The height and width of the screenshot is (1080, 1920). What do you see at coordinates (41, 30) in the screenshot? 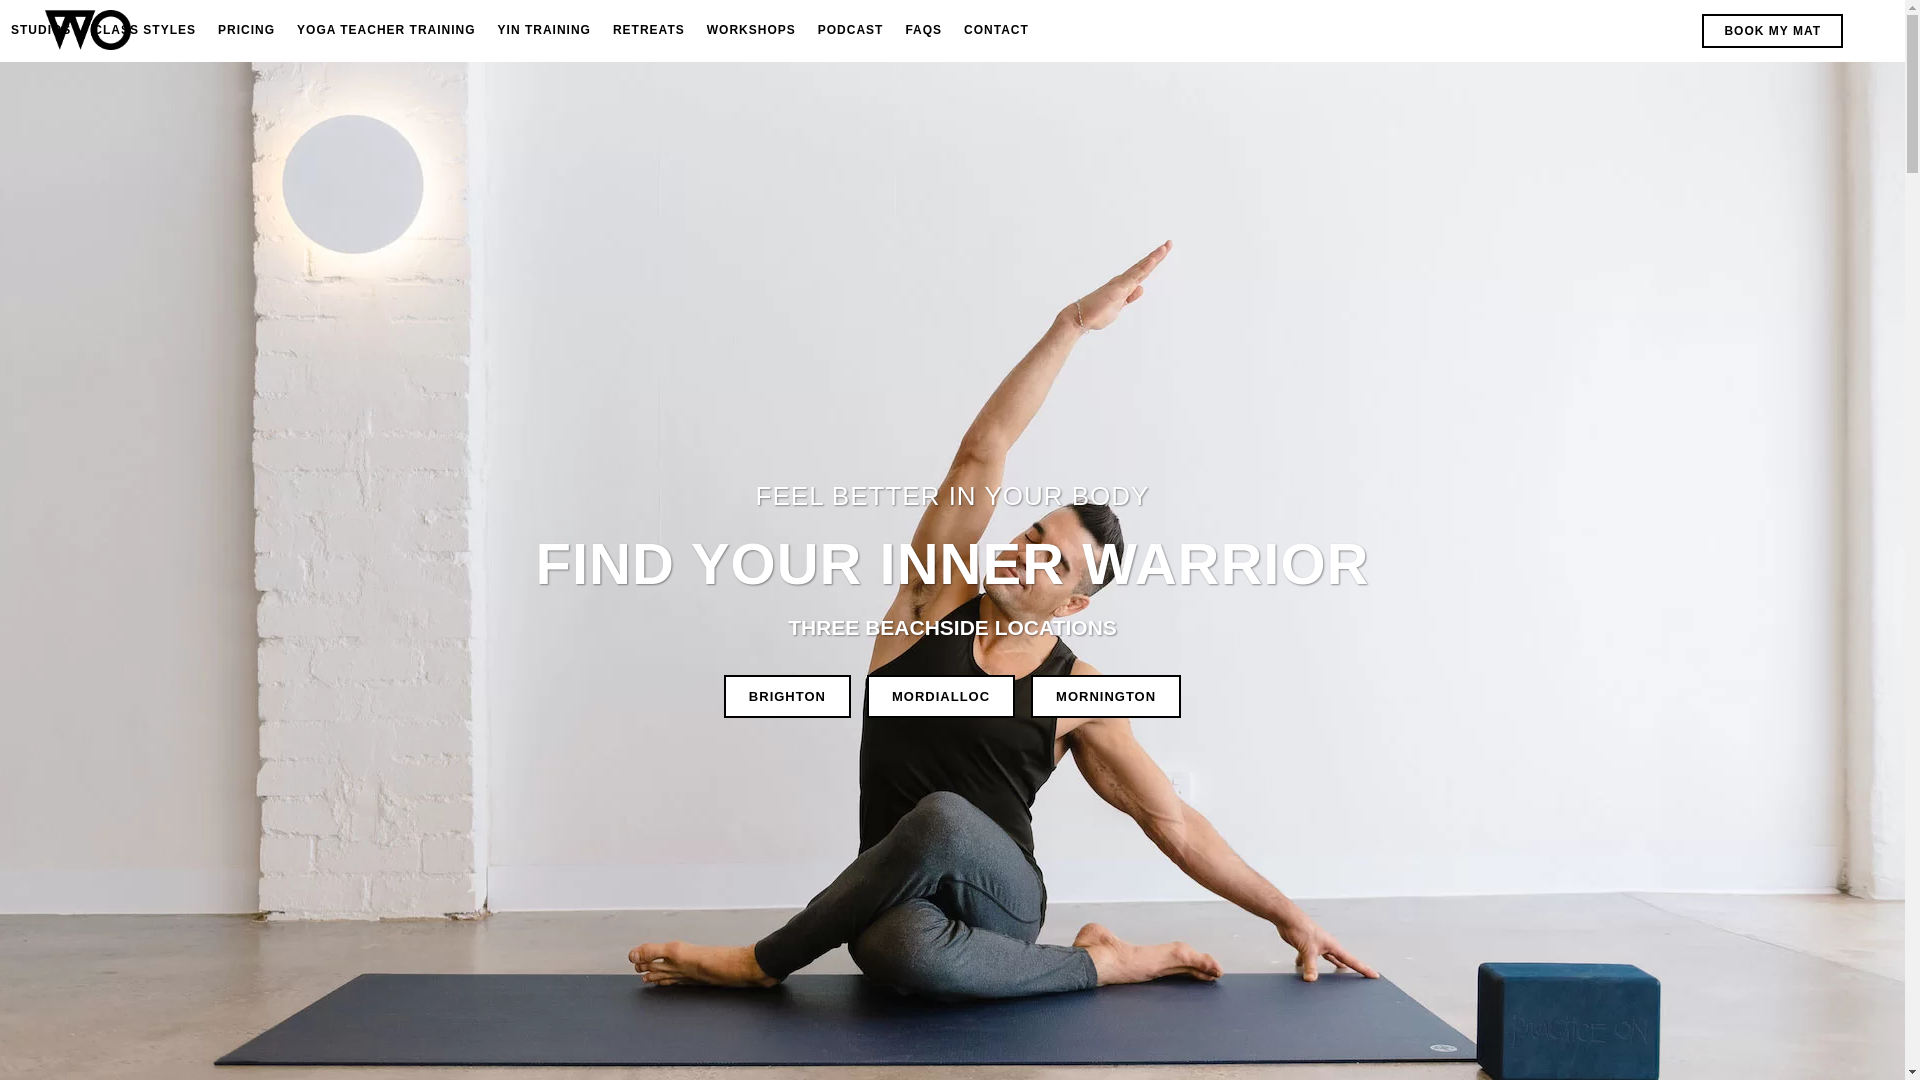
I see `STUDIOS` at bounding box center [41, 30].